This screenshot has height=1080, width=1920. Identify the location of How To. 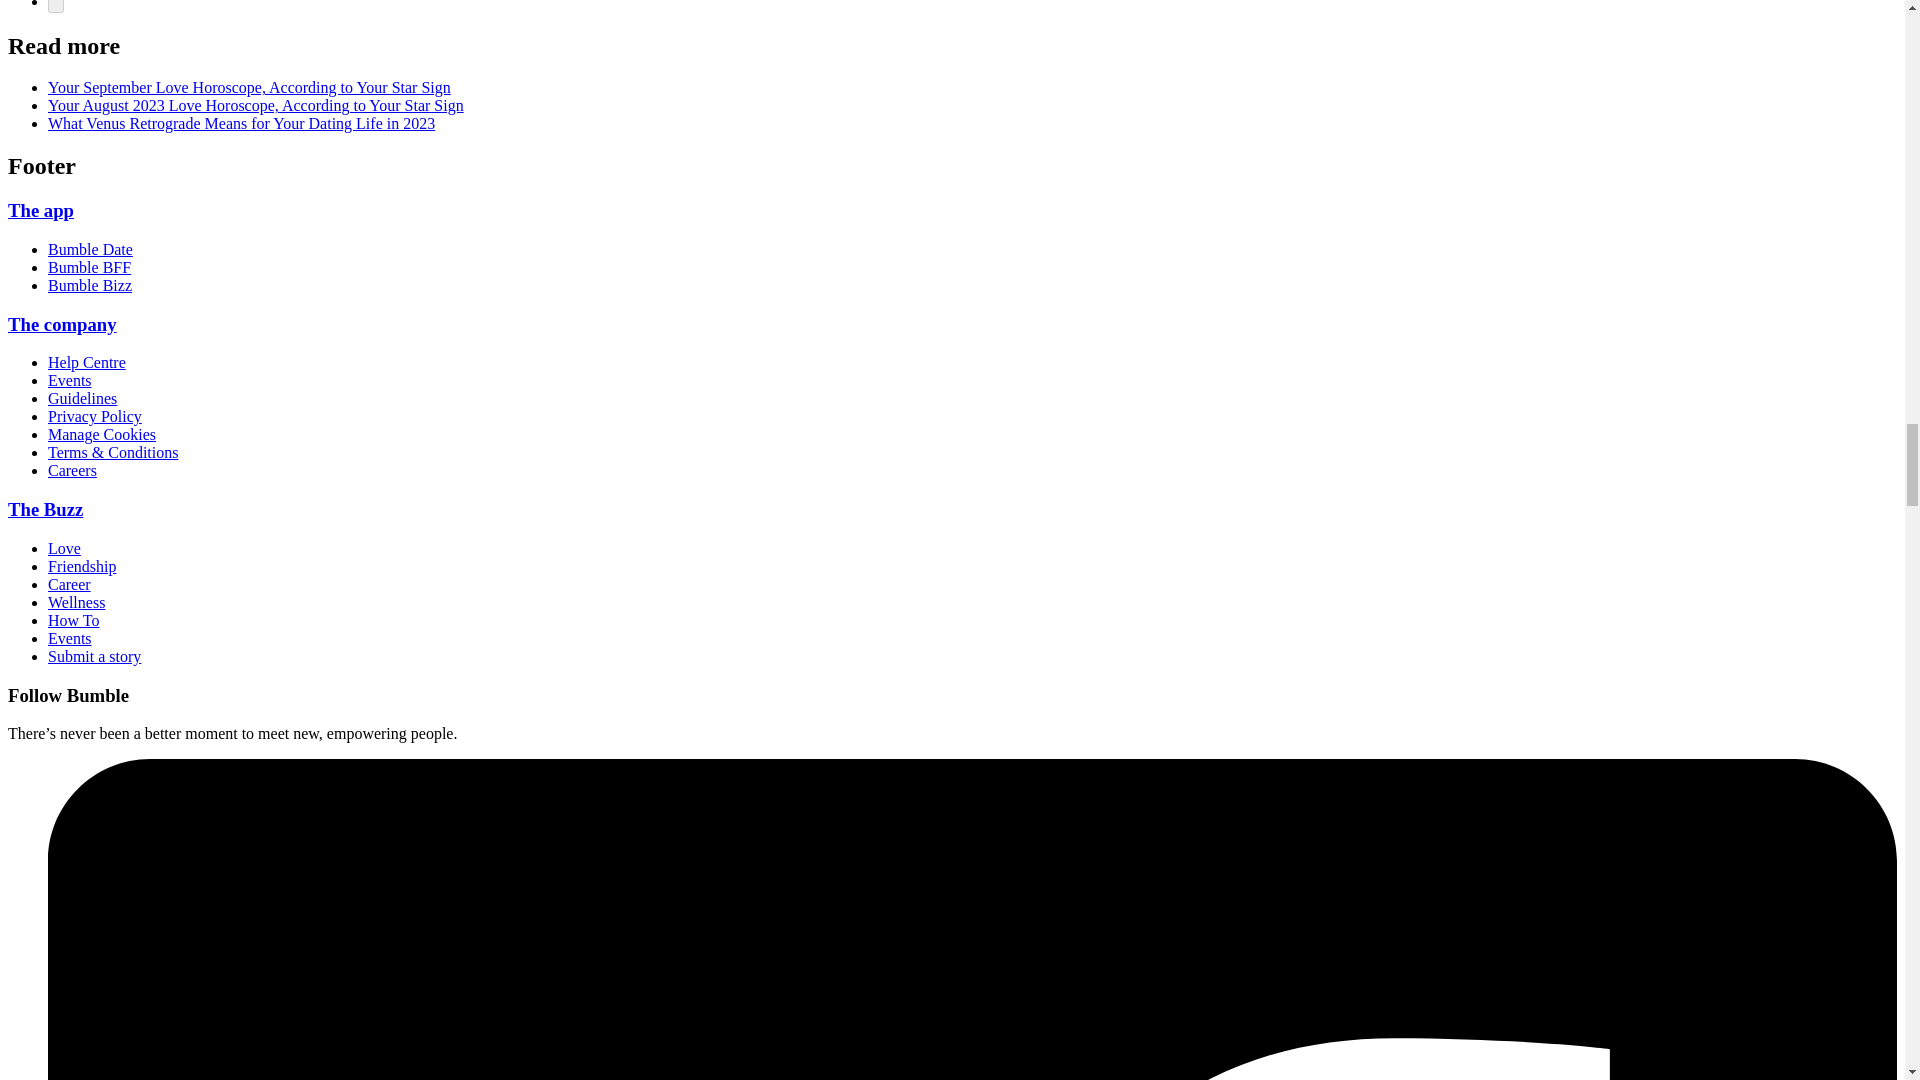
(74, 620).